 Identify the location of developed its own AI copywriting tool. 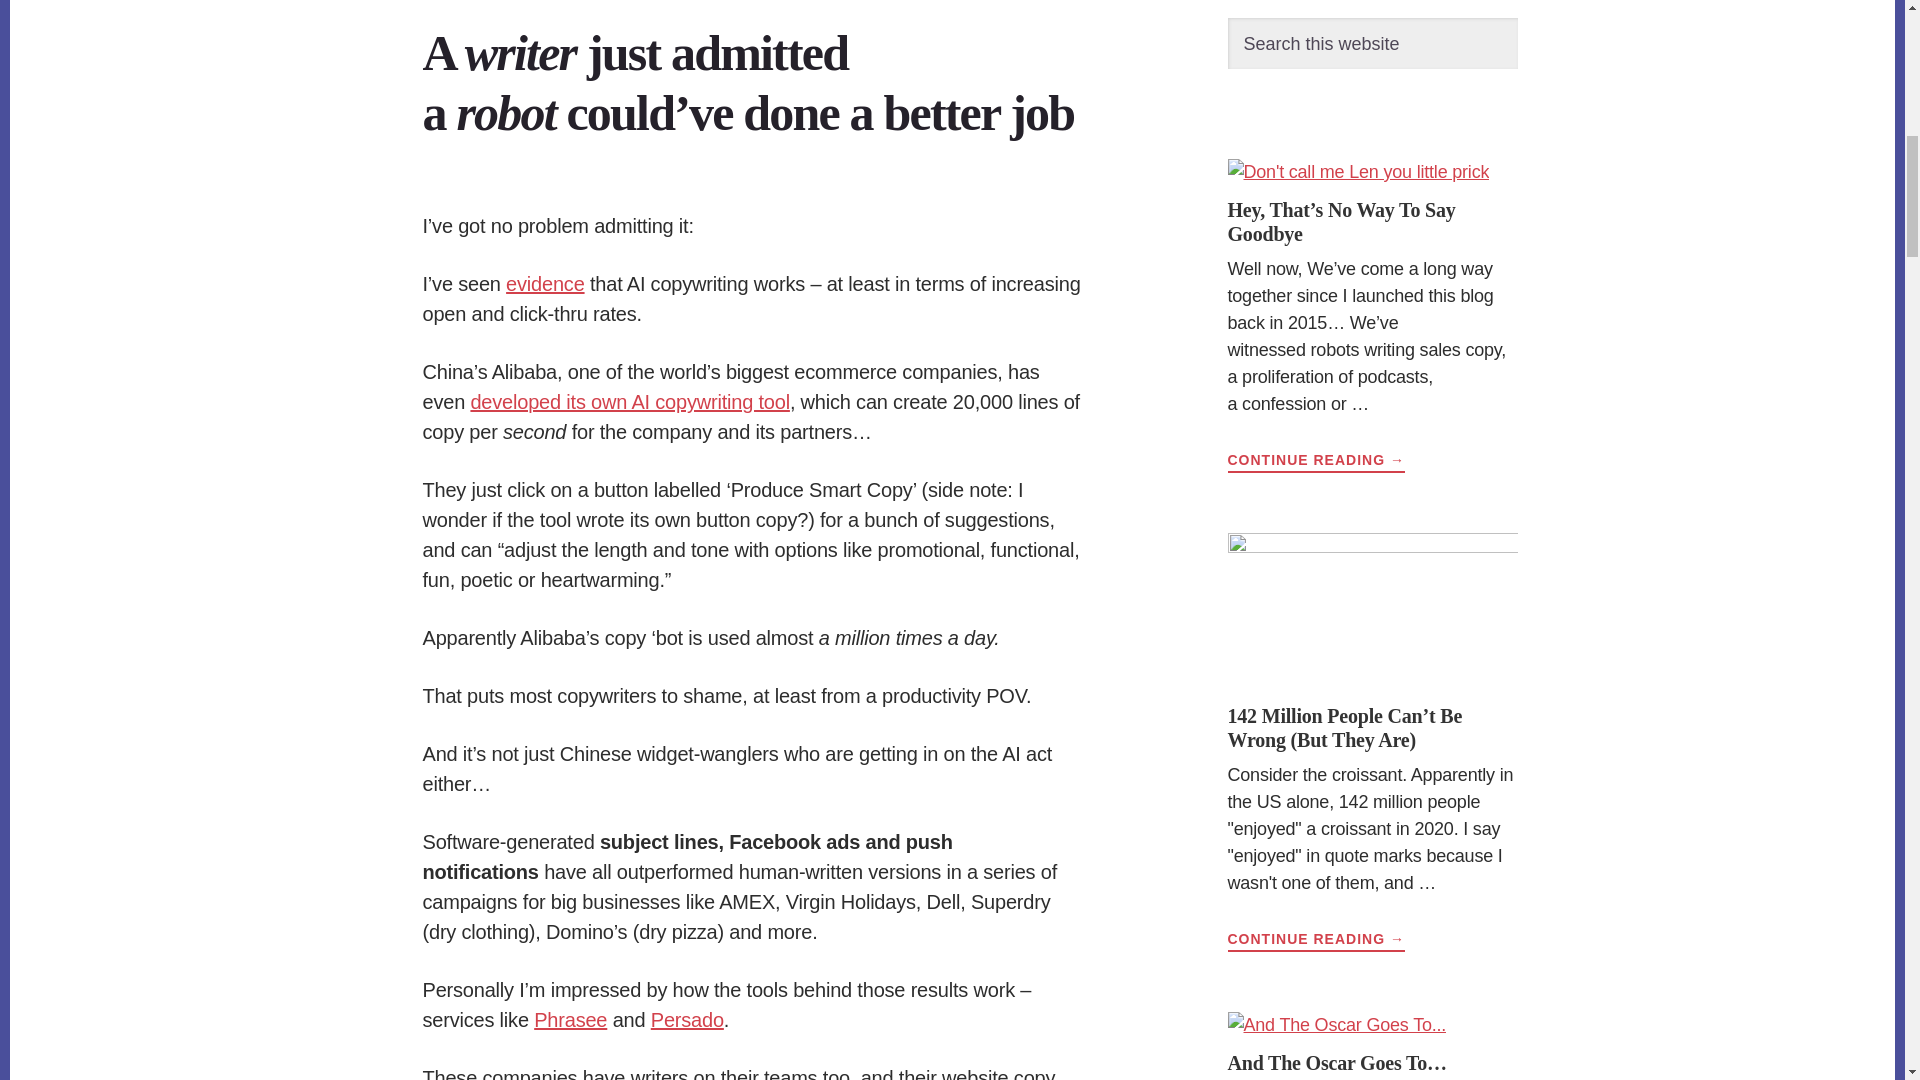
(630, 401).